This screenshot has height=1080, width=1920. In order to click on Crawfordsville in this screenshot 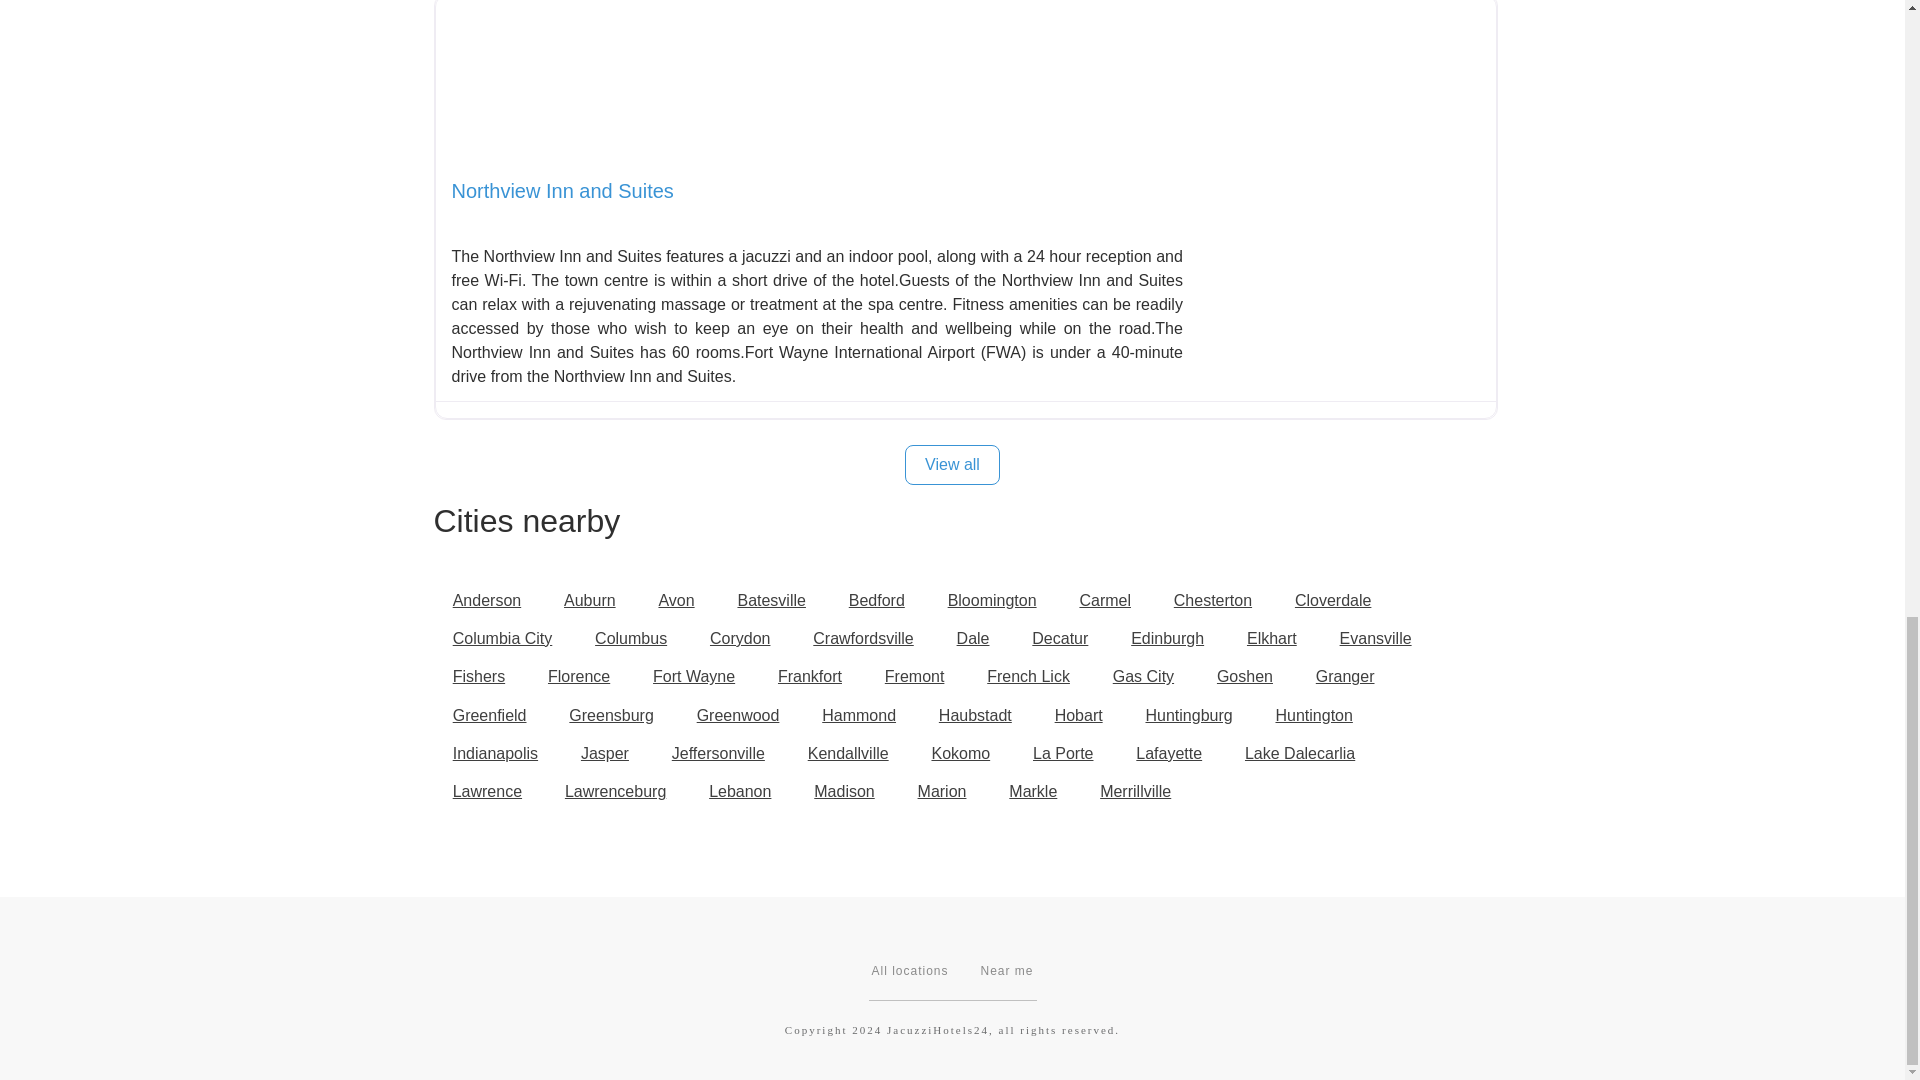, I will do `click(864, 638)`.